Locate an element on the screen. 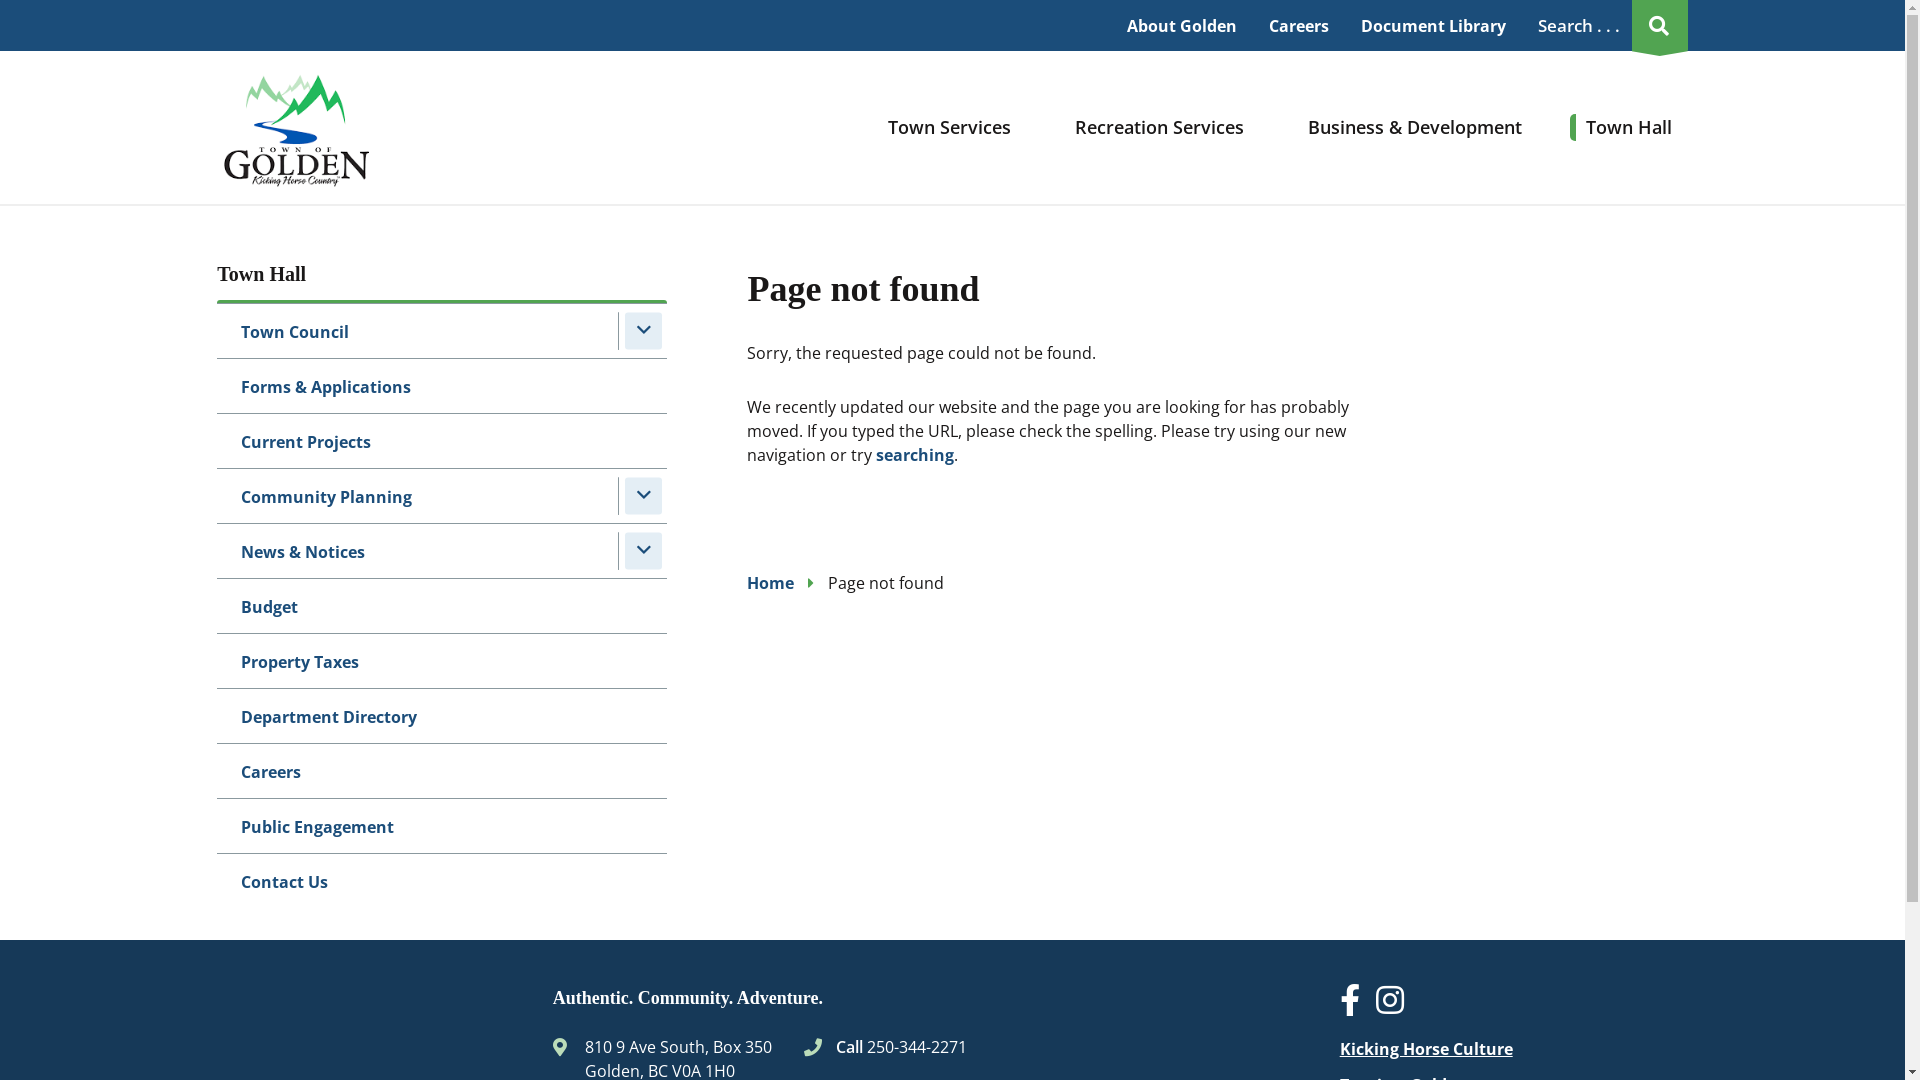 This screenshot has height=1080, width=1920. searching is located at coordinates (915, 455).